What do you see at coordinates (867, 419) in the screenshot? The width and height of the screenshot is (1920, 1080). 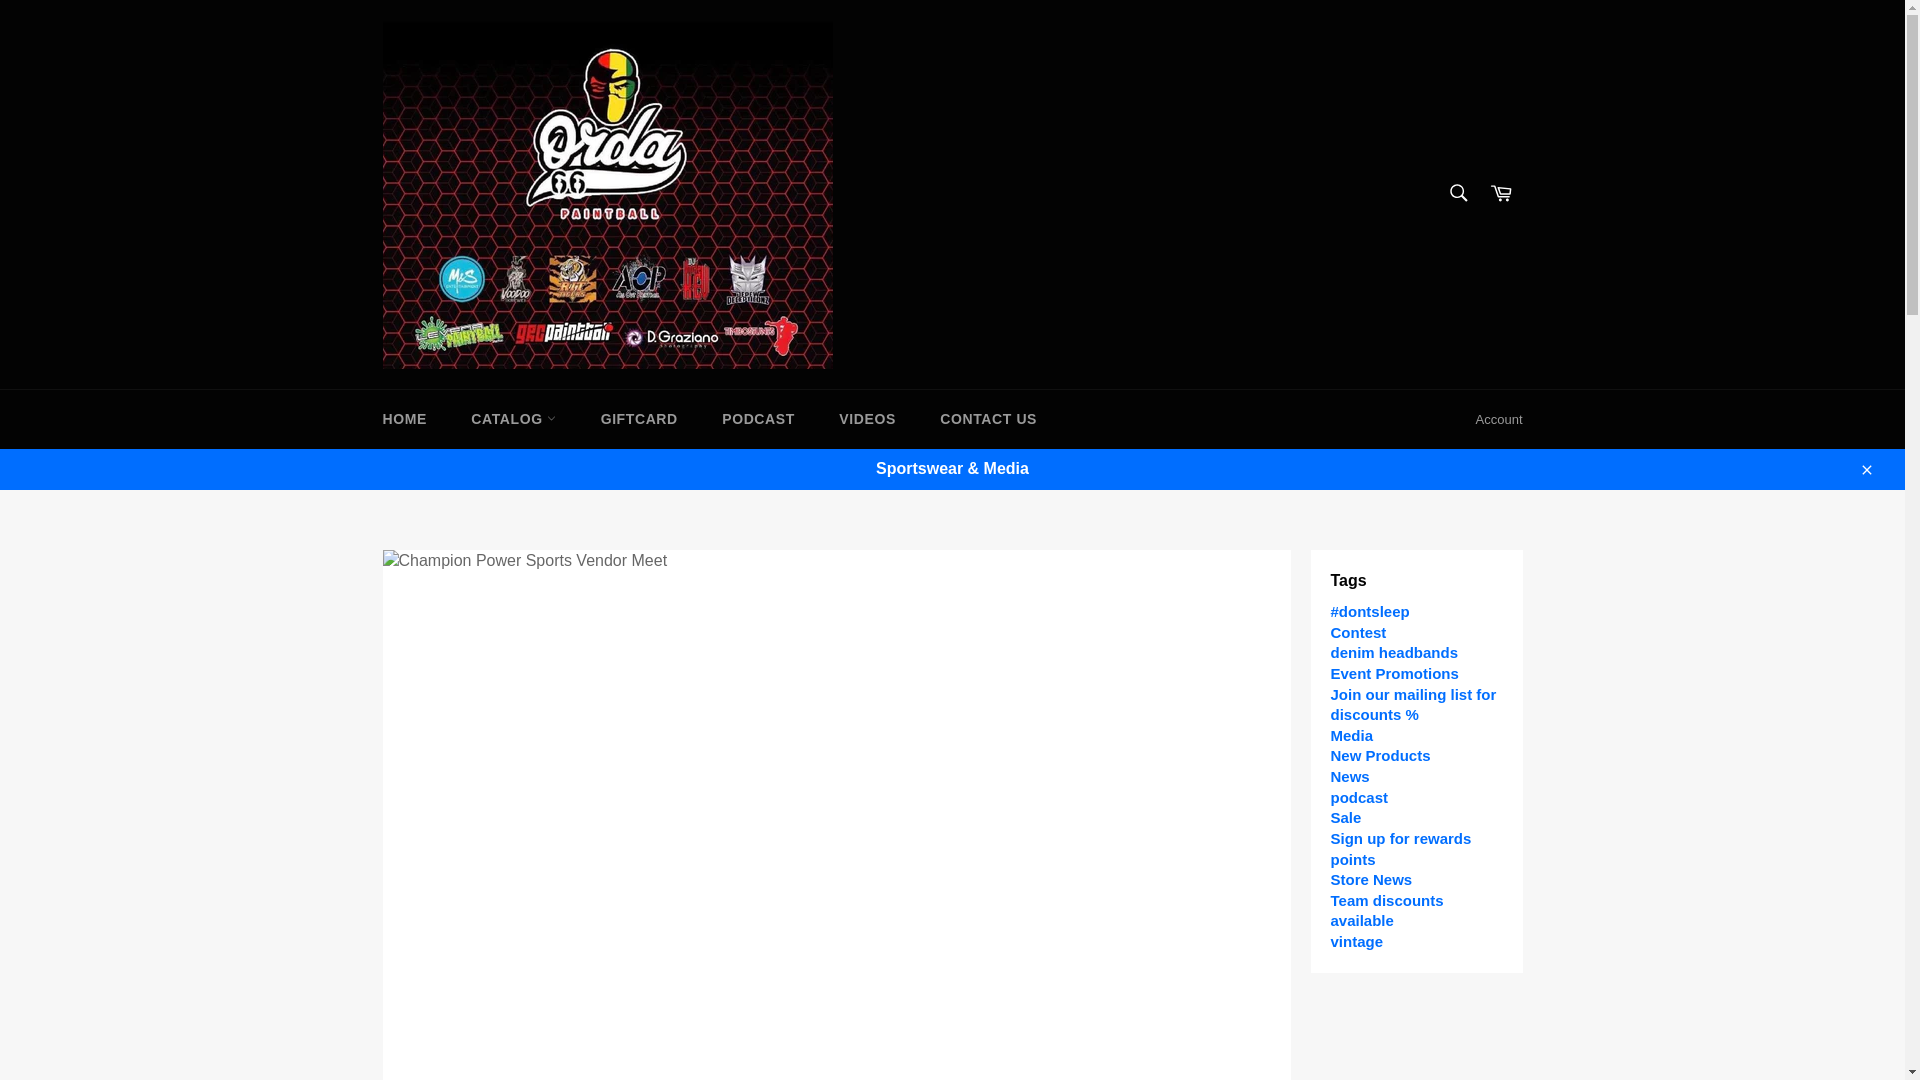 I see `VIDEOS` at bounding box center [867, 419].